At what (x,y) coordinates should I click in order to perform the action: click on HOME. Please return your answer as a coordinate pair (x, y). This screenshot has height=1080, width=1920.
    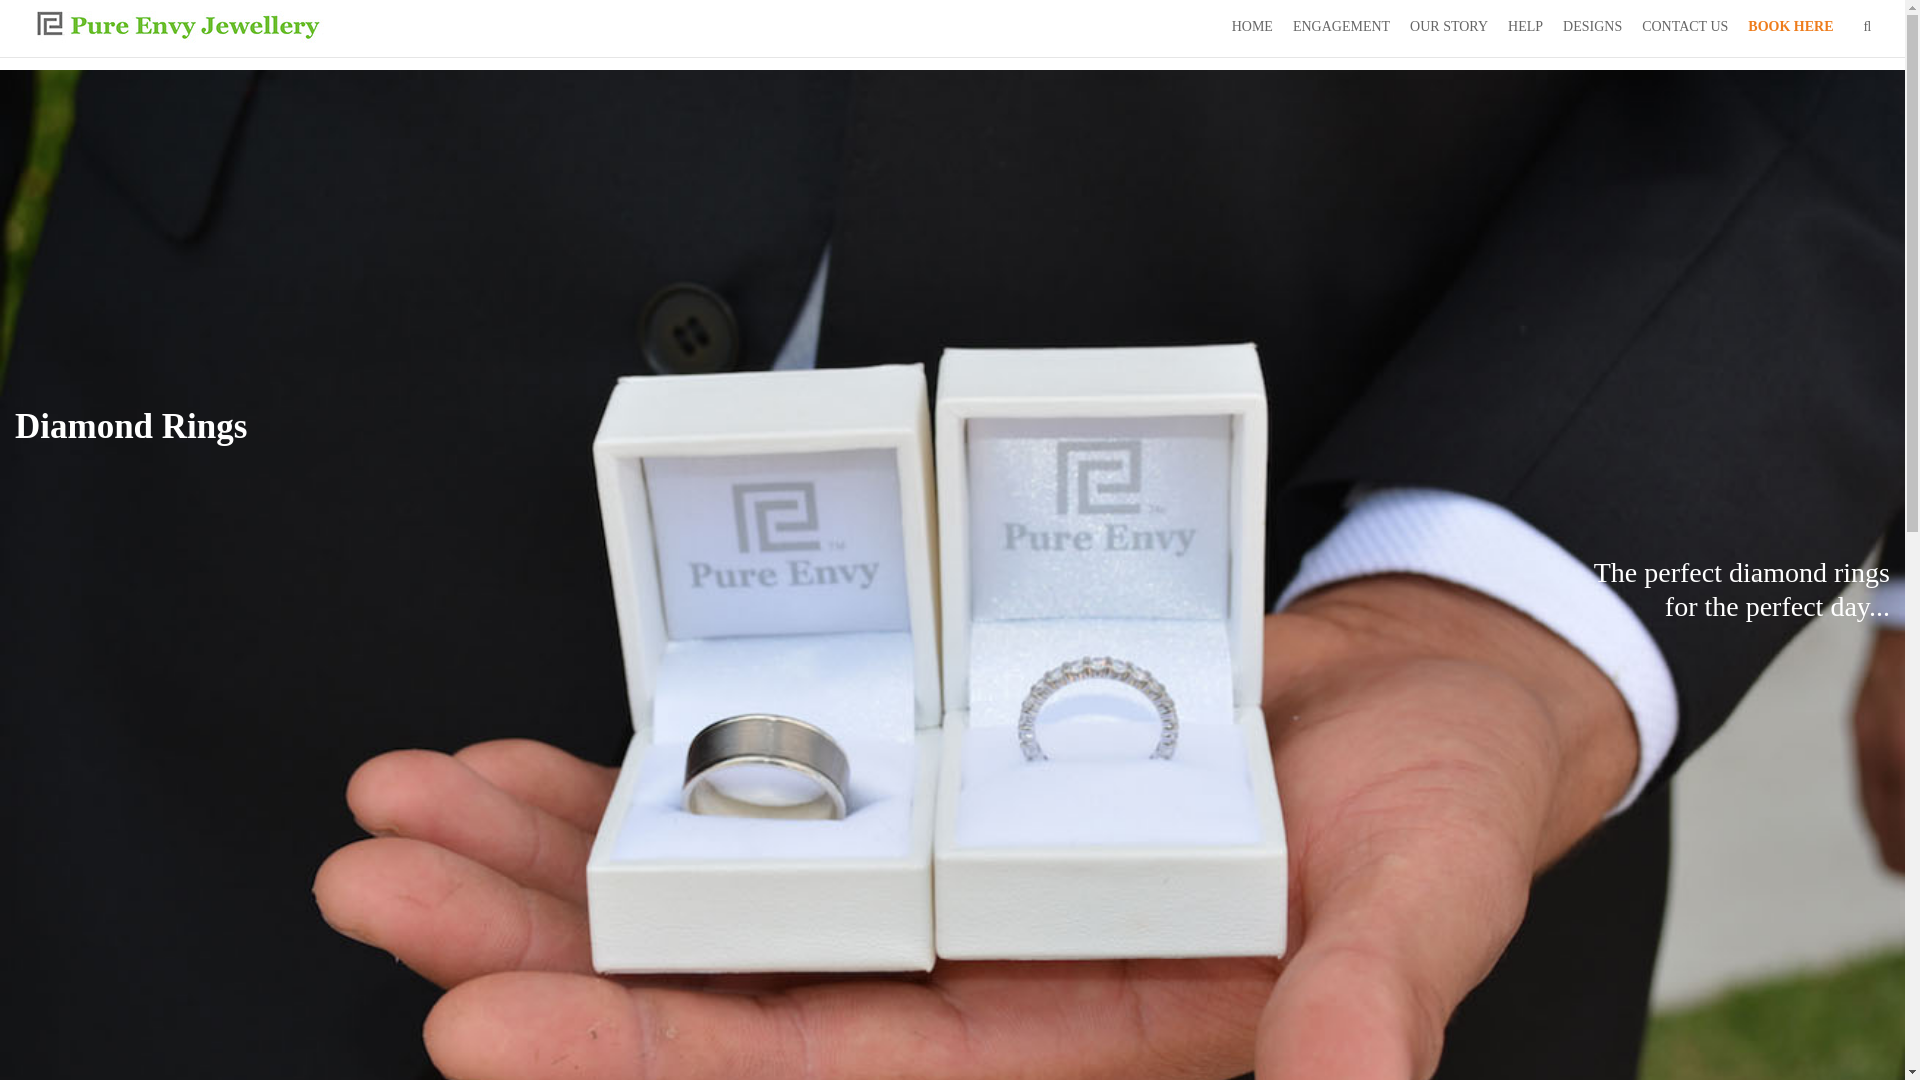
    Looking at the image, I should click on (1252, 32).